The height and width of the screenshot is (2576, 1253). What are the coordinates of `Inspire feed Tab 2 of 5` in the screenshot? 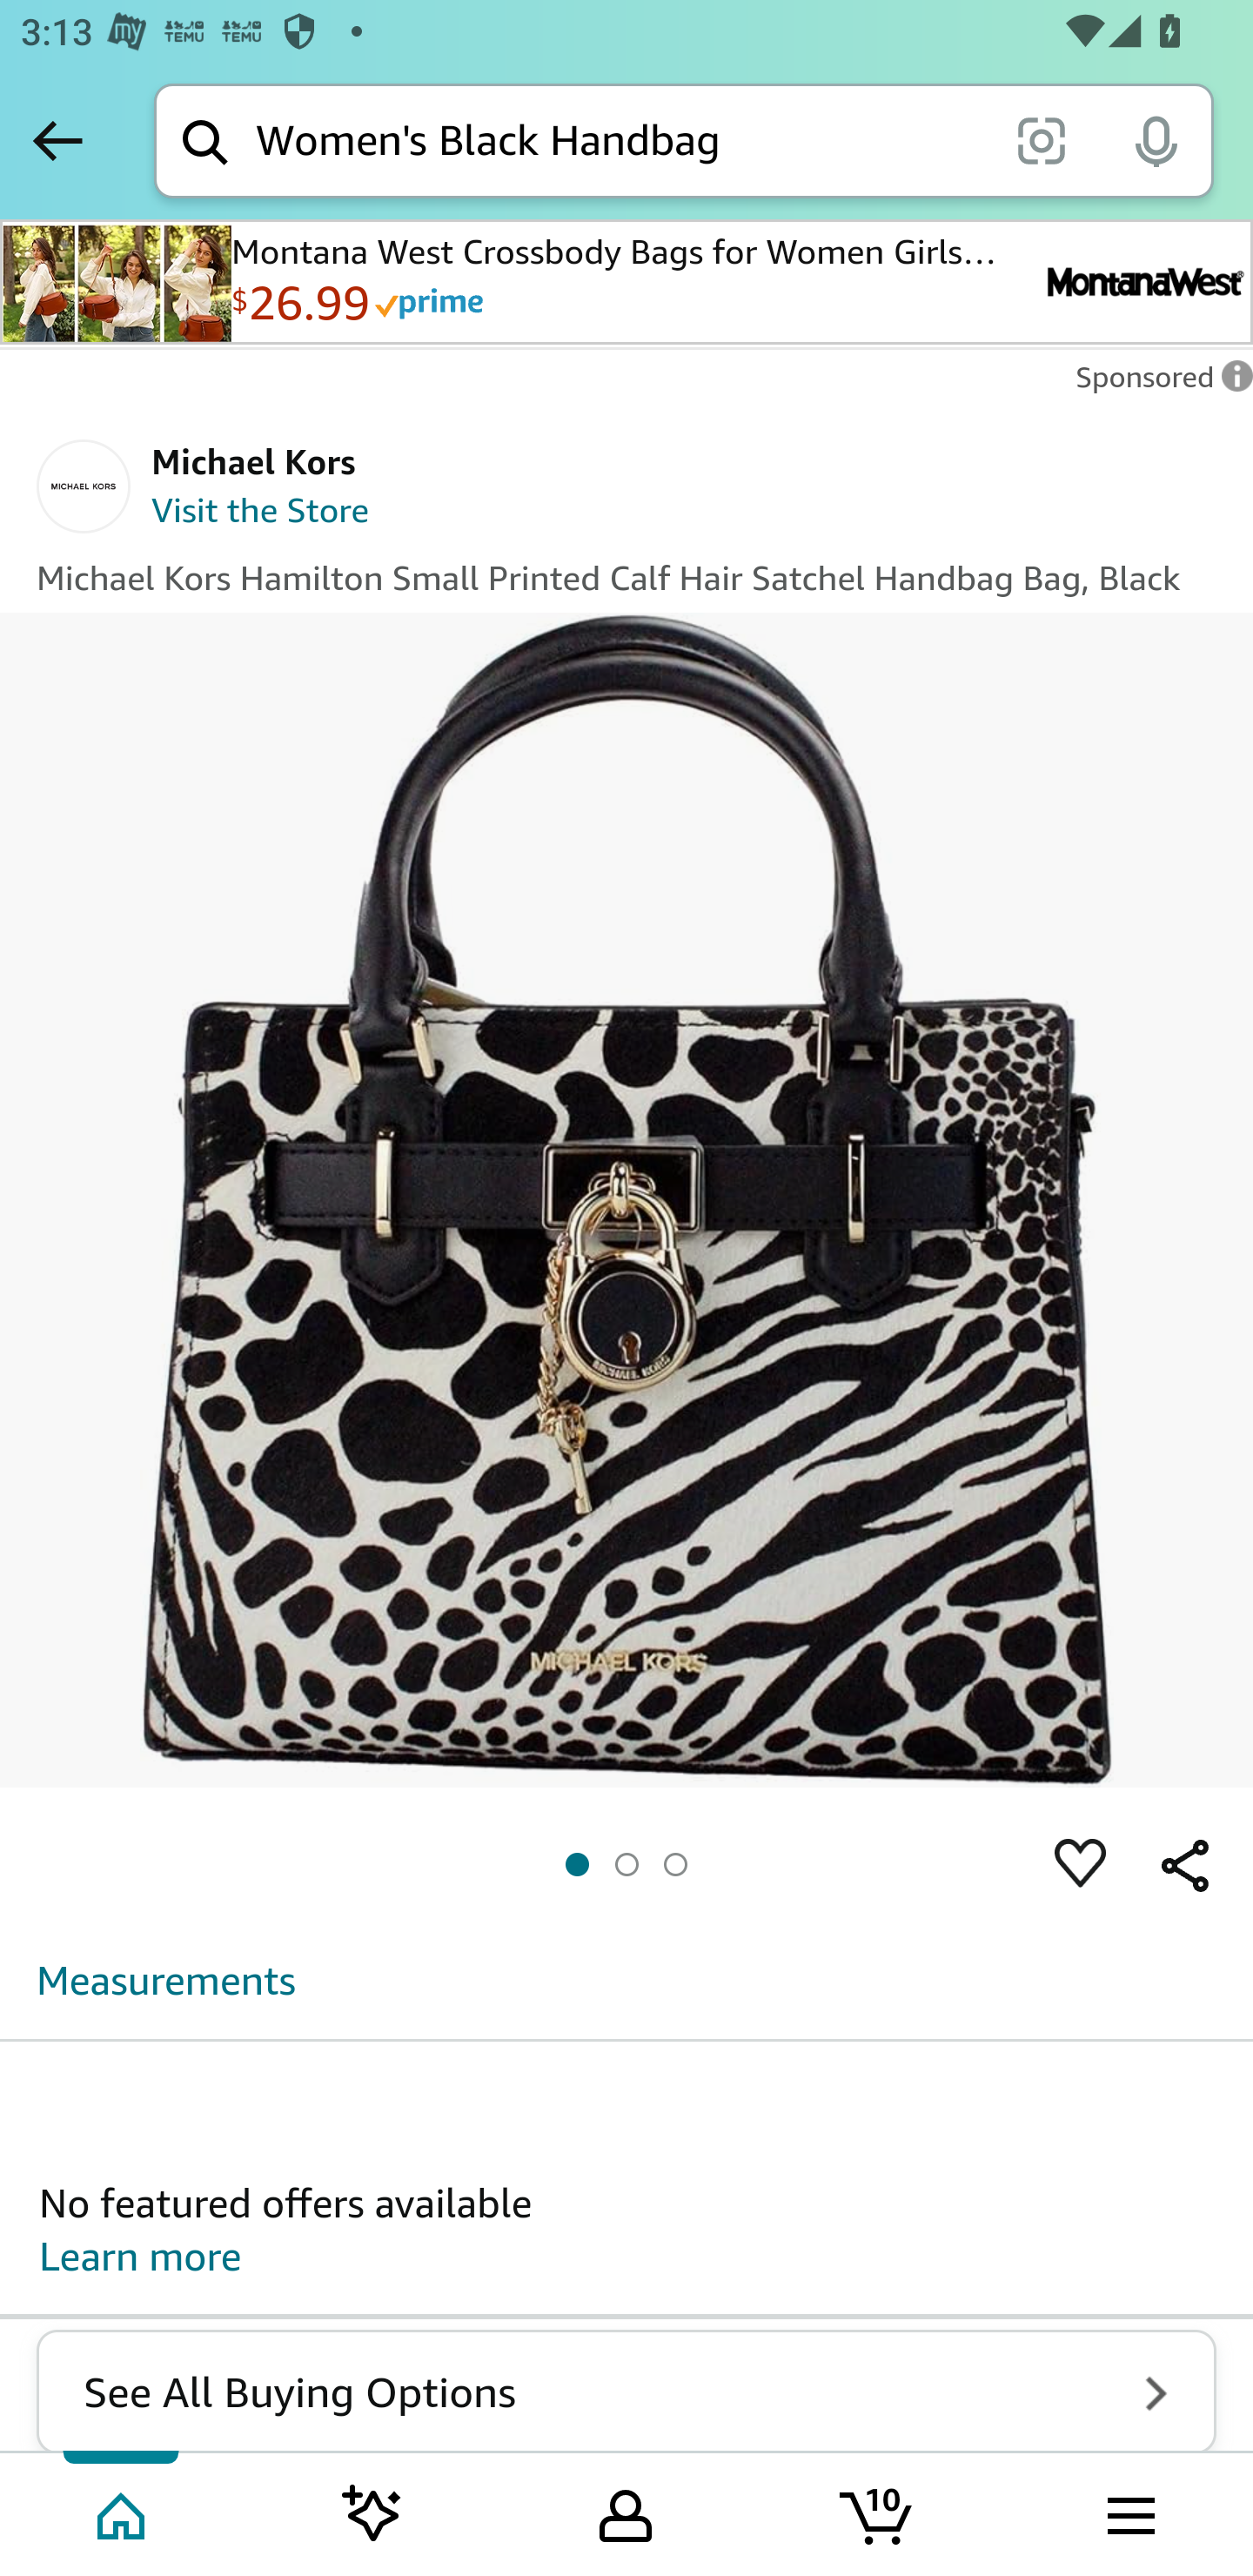 It's located at (372, 2512).